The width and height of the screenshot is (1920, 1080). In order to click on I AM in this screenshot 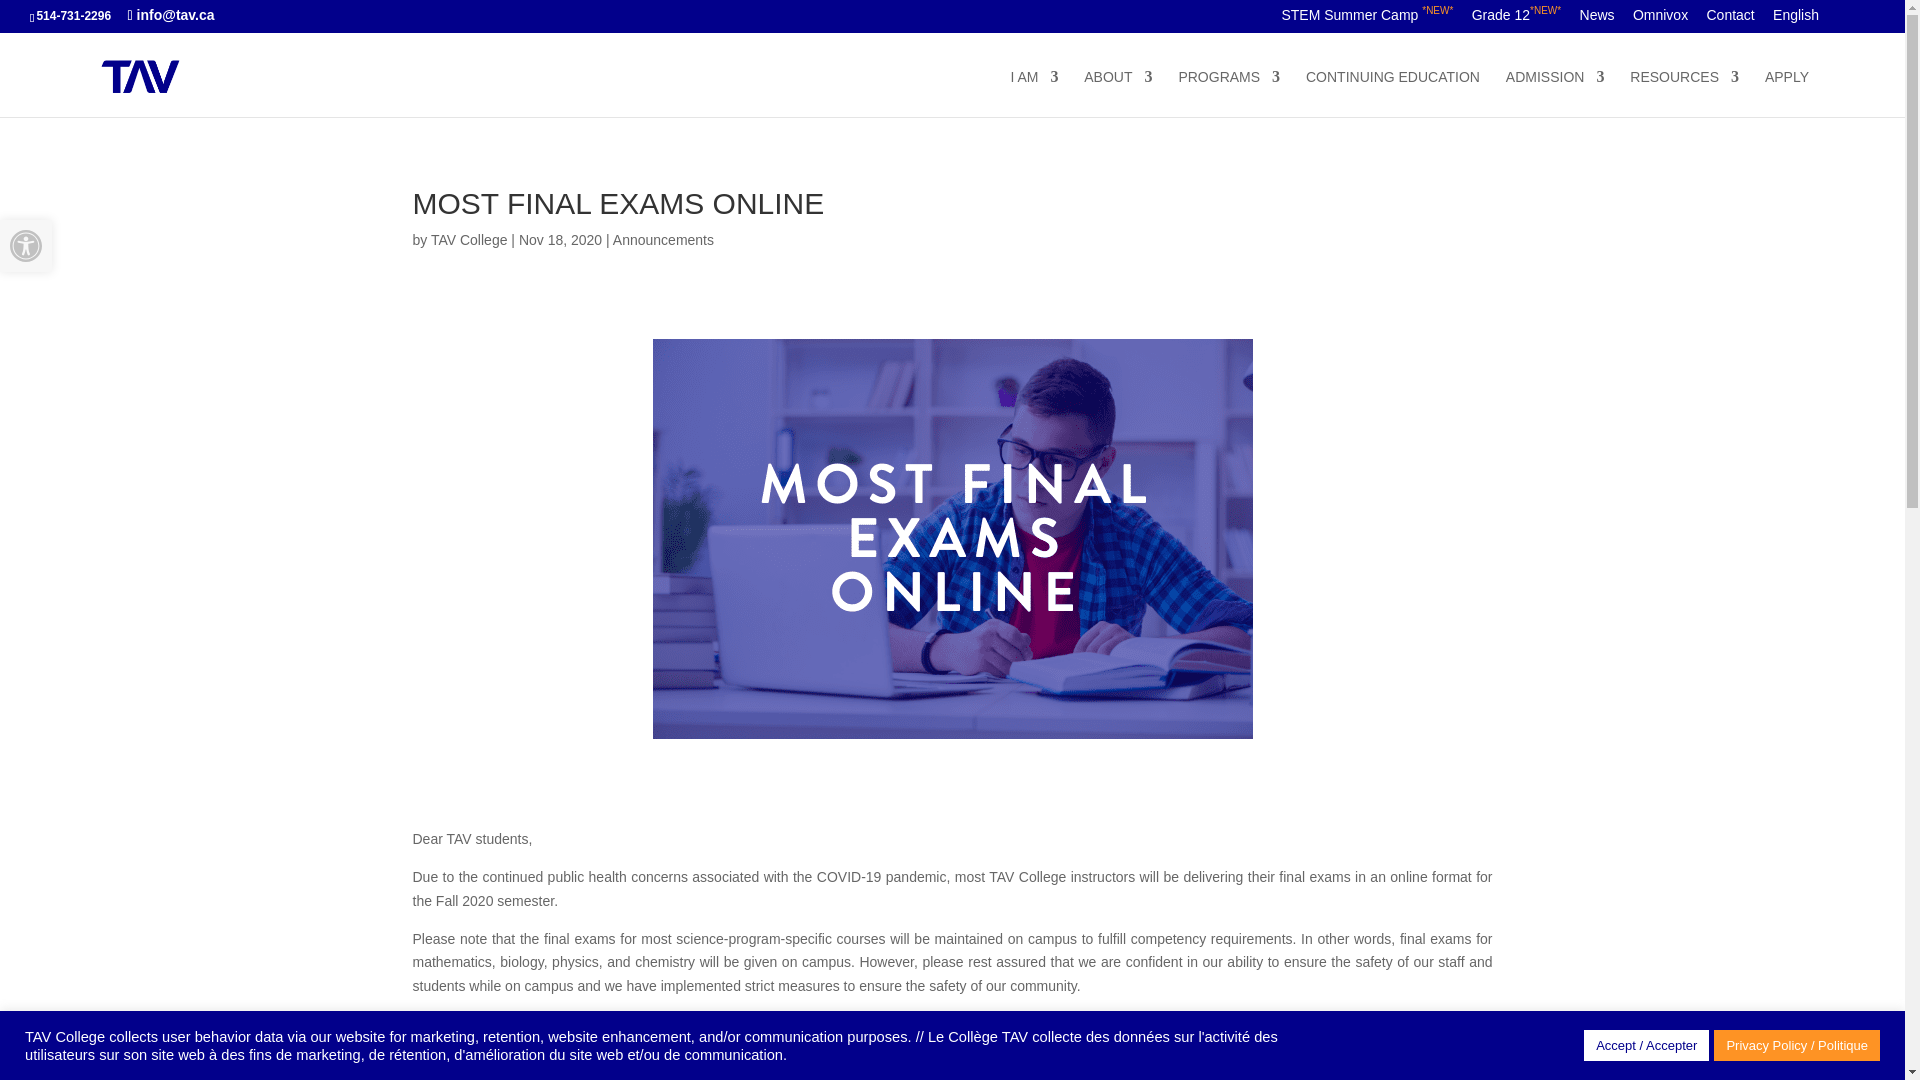, I will do `click(1033, 93)`.